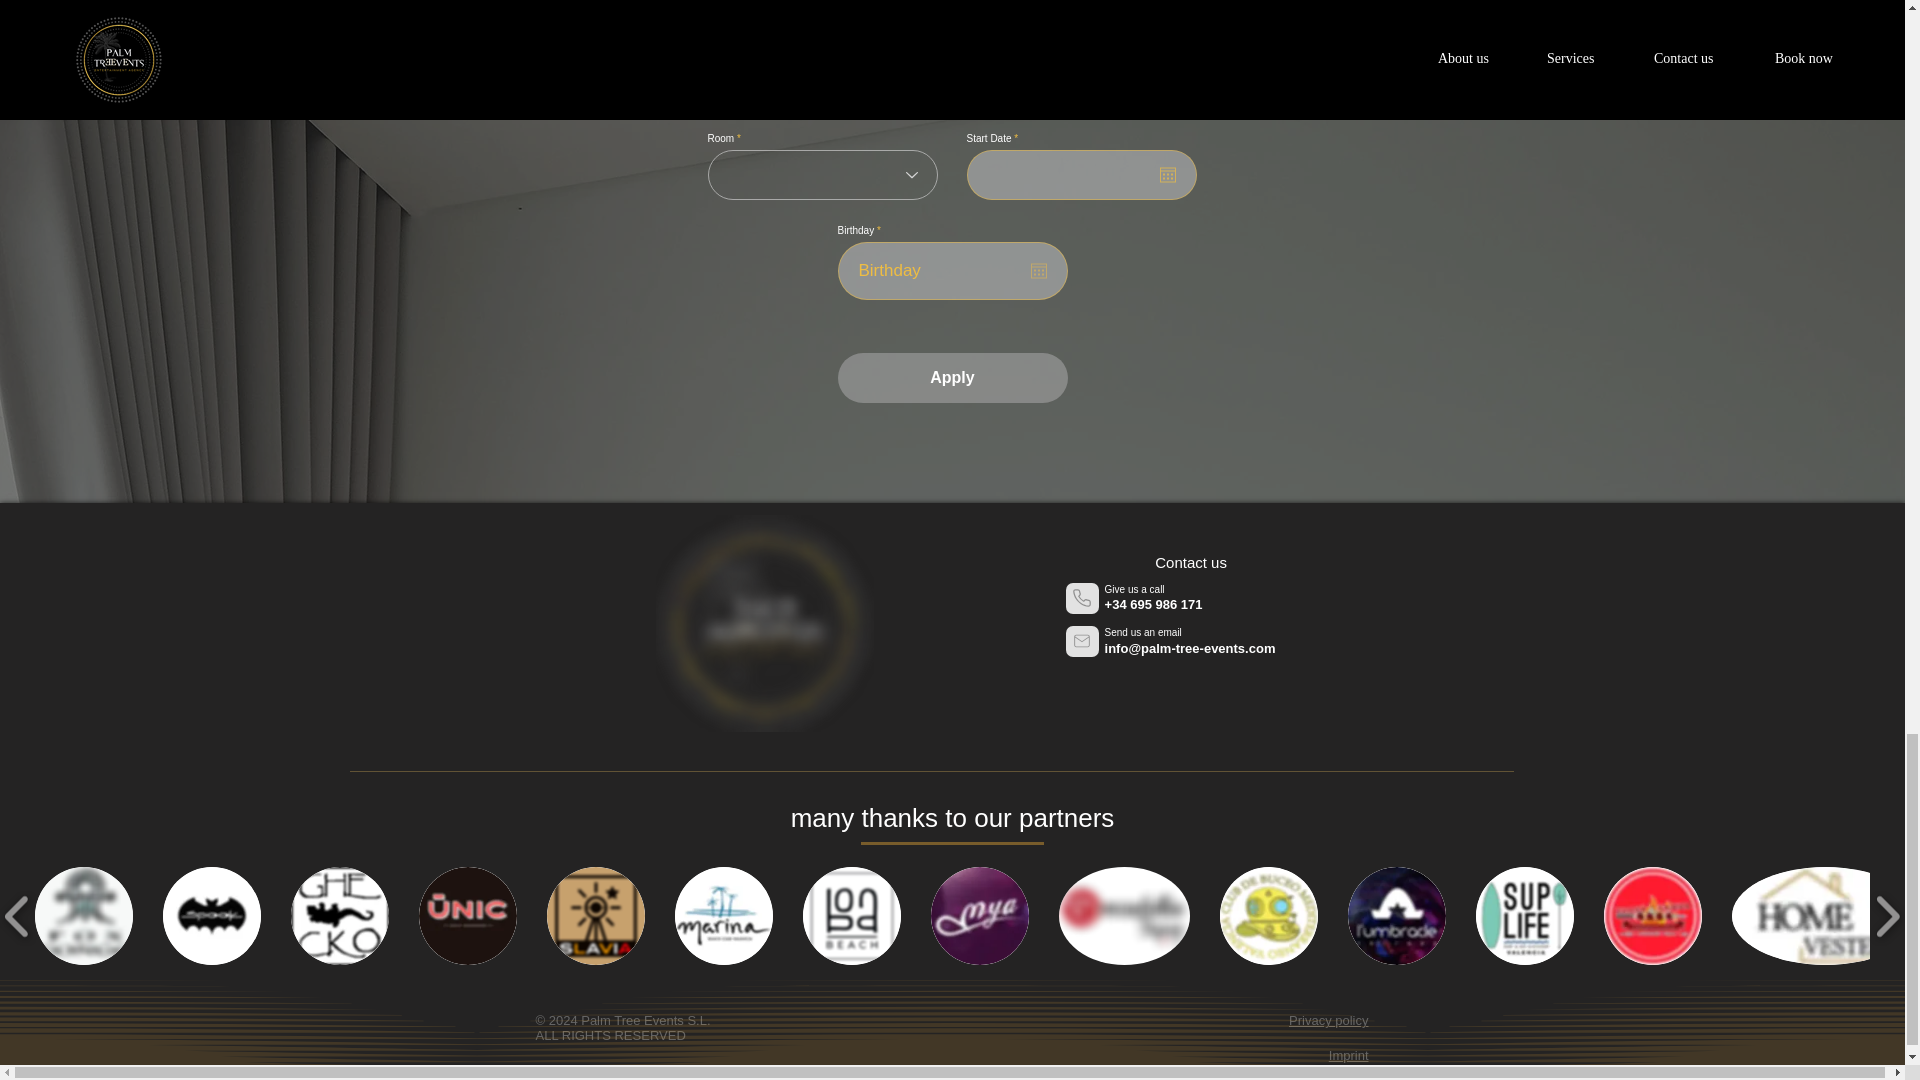 This screenshot has height=1080, width=1920. What do you see at coordinates (1328, 1020) in the screenshot?
I see `Privacy policy` at bounding box center [1328, 1020].